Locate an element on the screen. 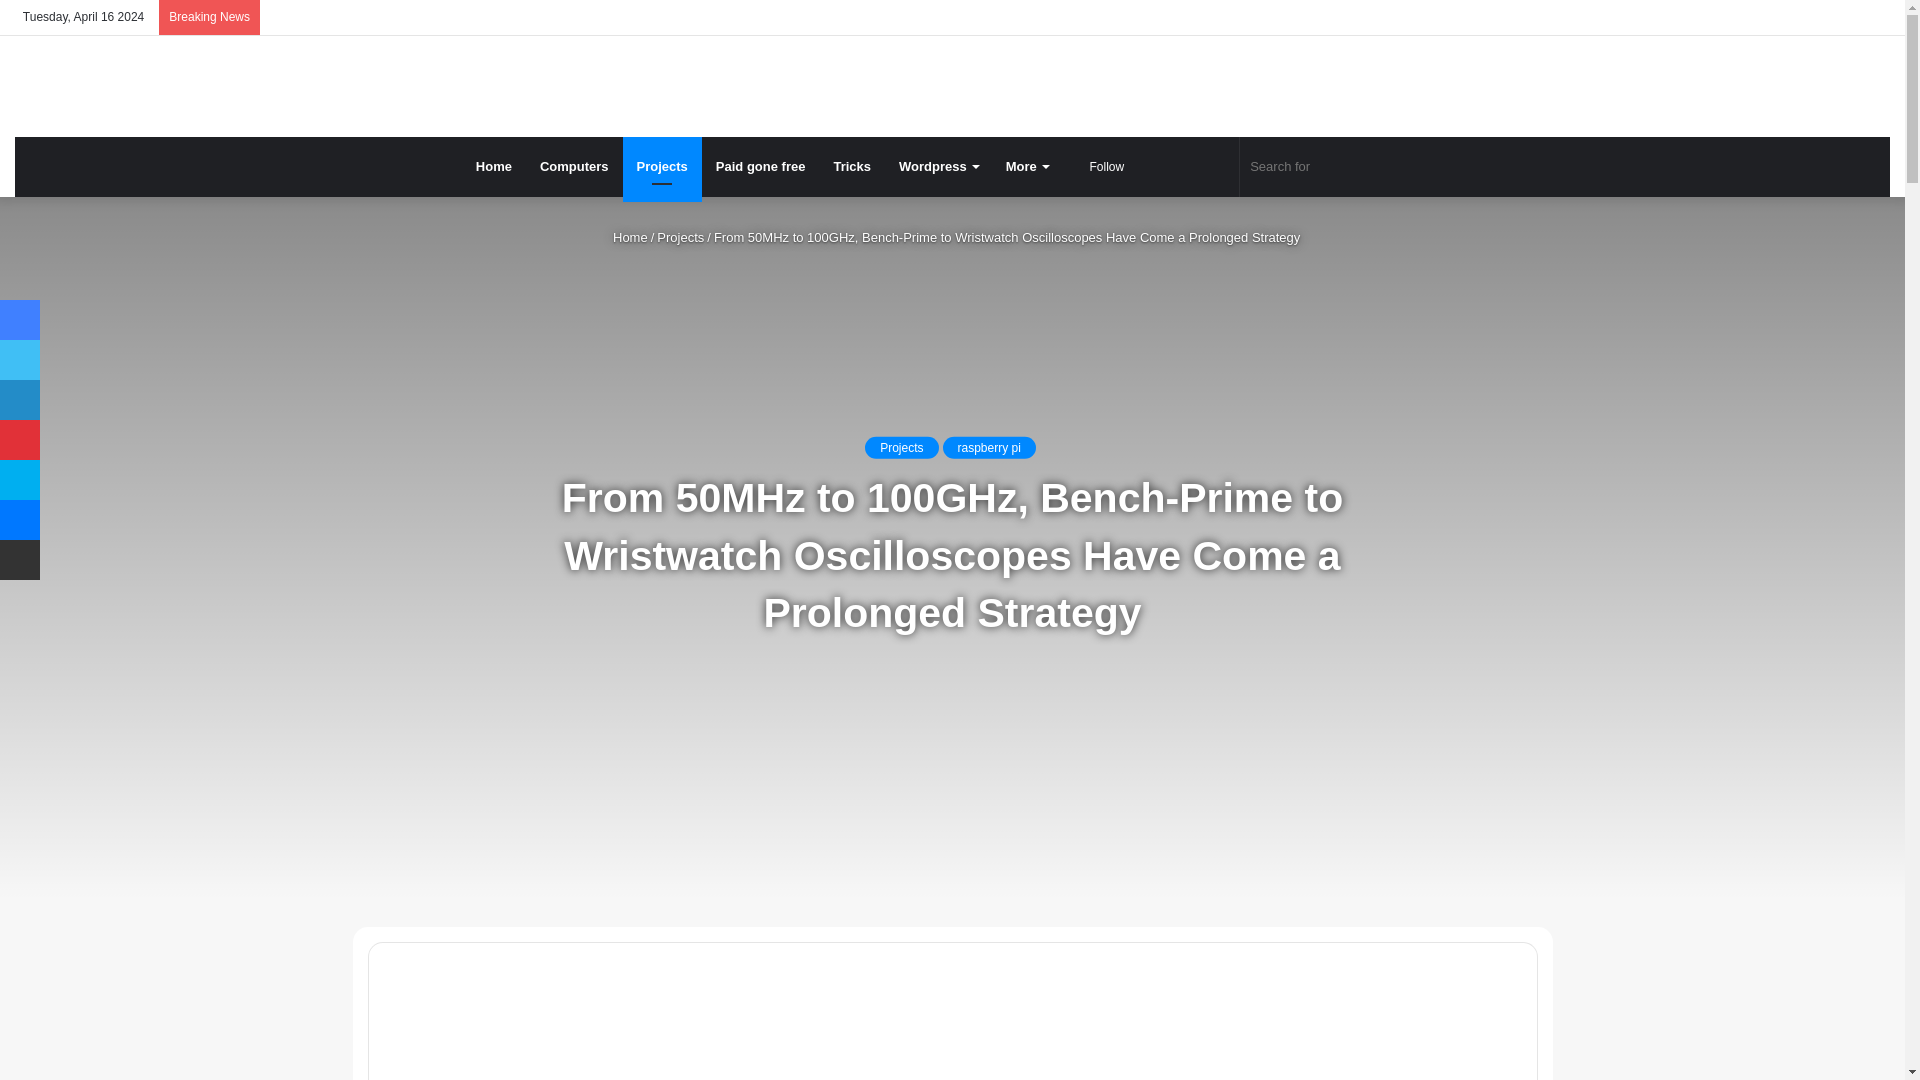 This screenshot has width=1920, height=1080. Tricks is located at coordinates (852, 166).